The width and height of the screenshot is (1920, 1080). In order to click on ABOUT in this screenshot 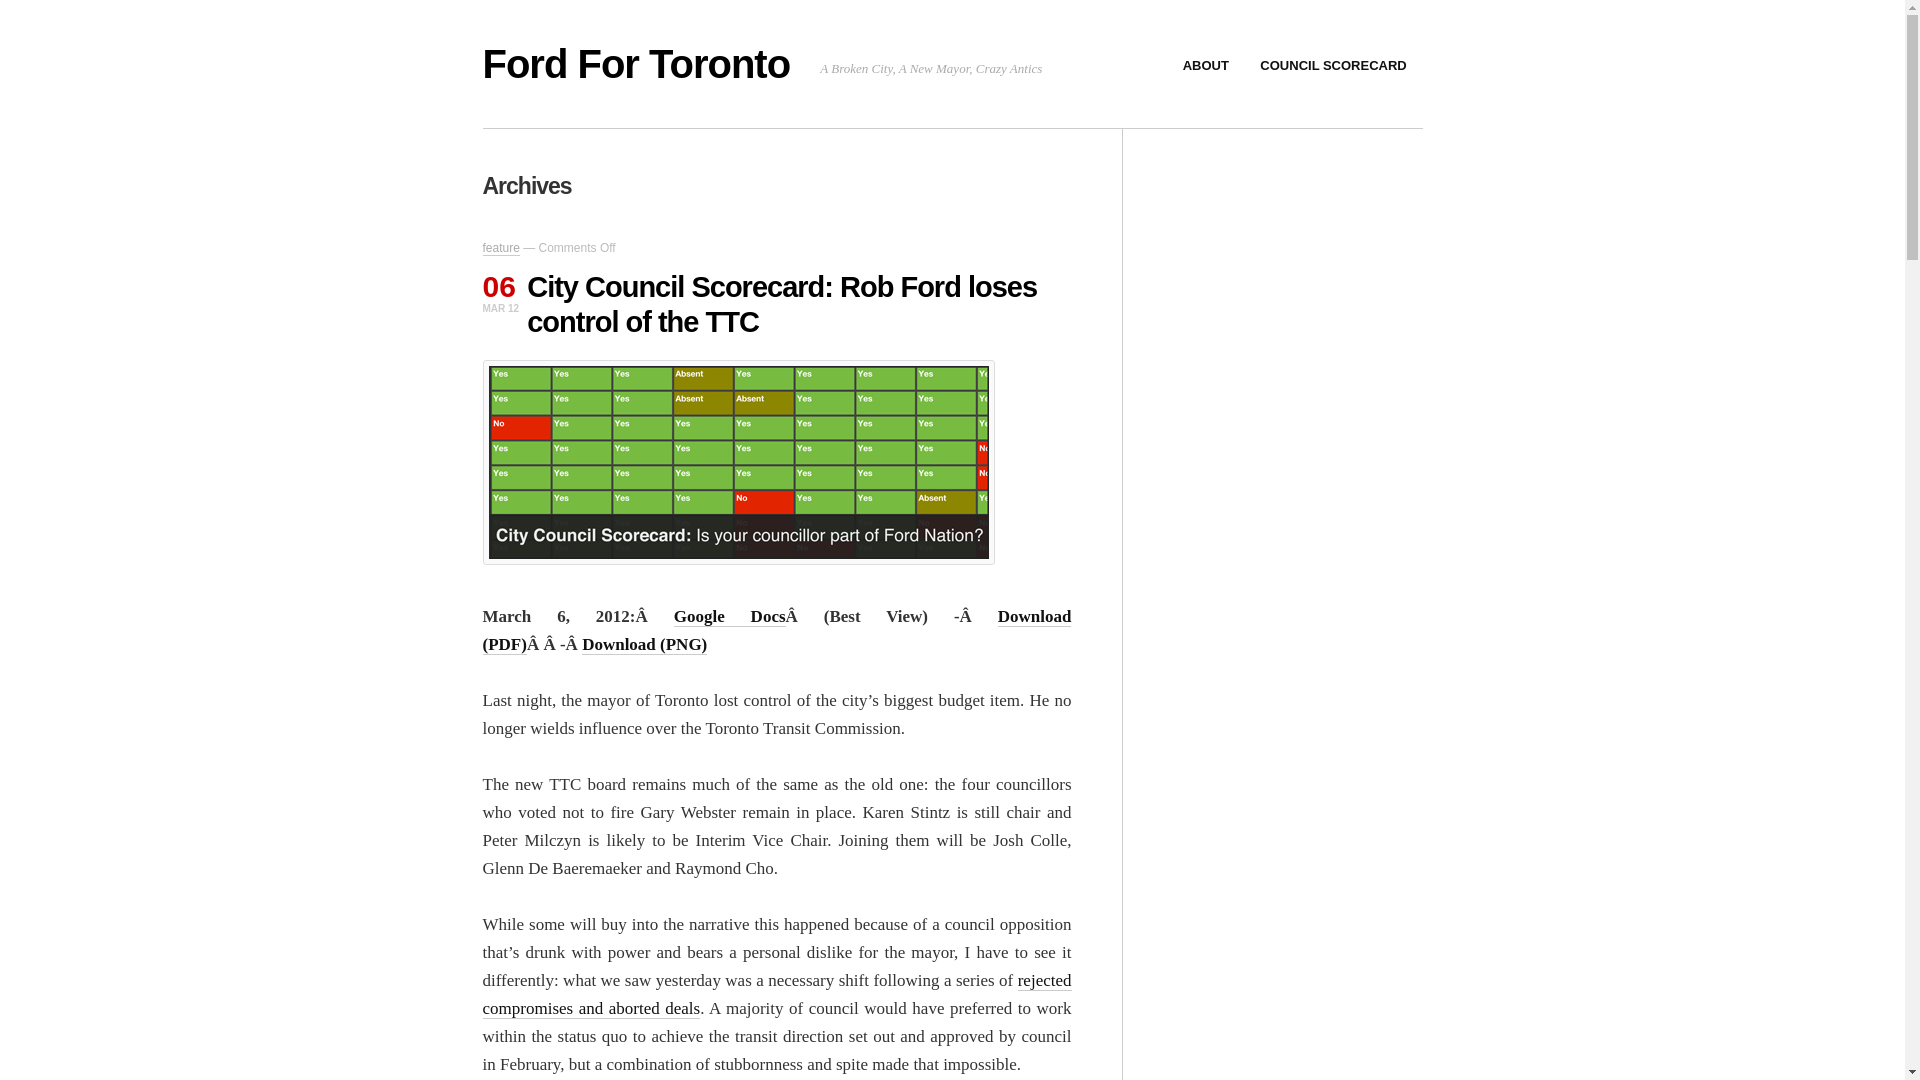, I will do `click(1206, 66)`.